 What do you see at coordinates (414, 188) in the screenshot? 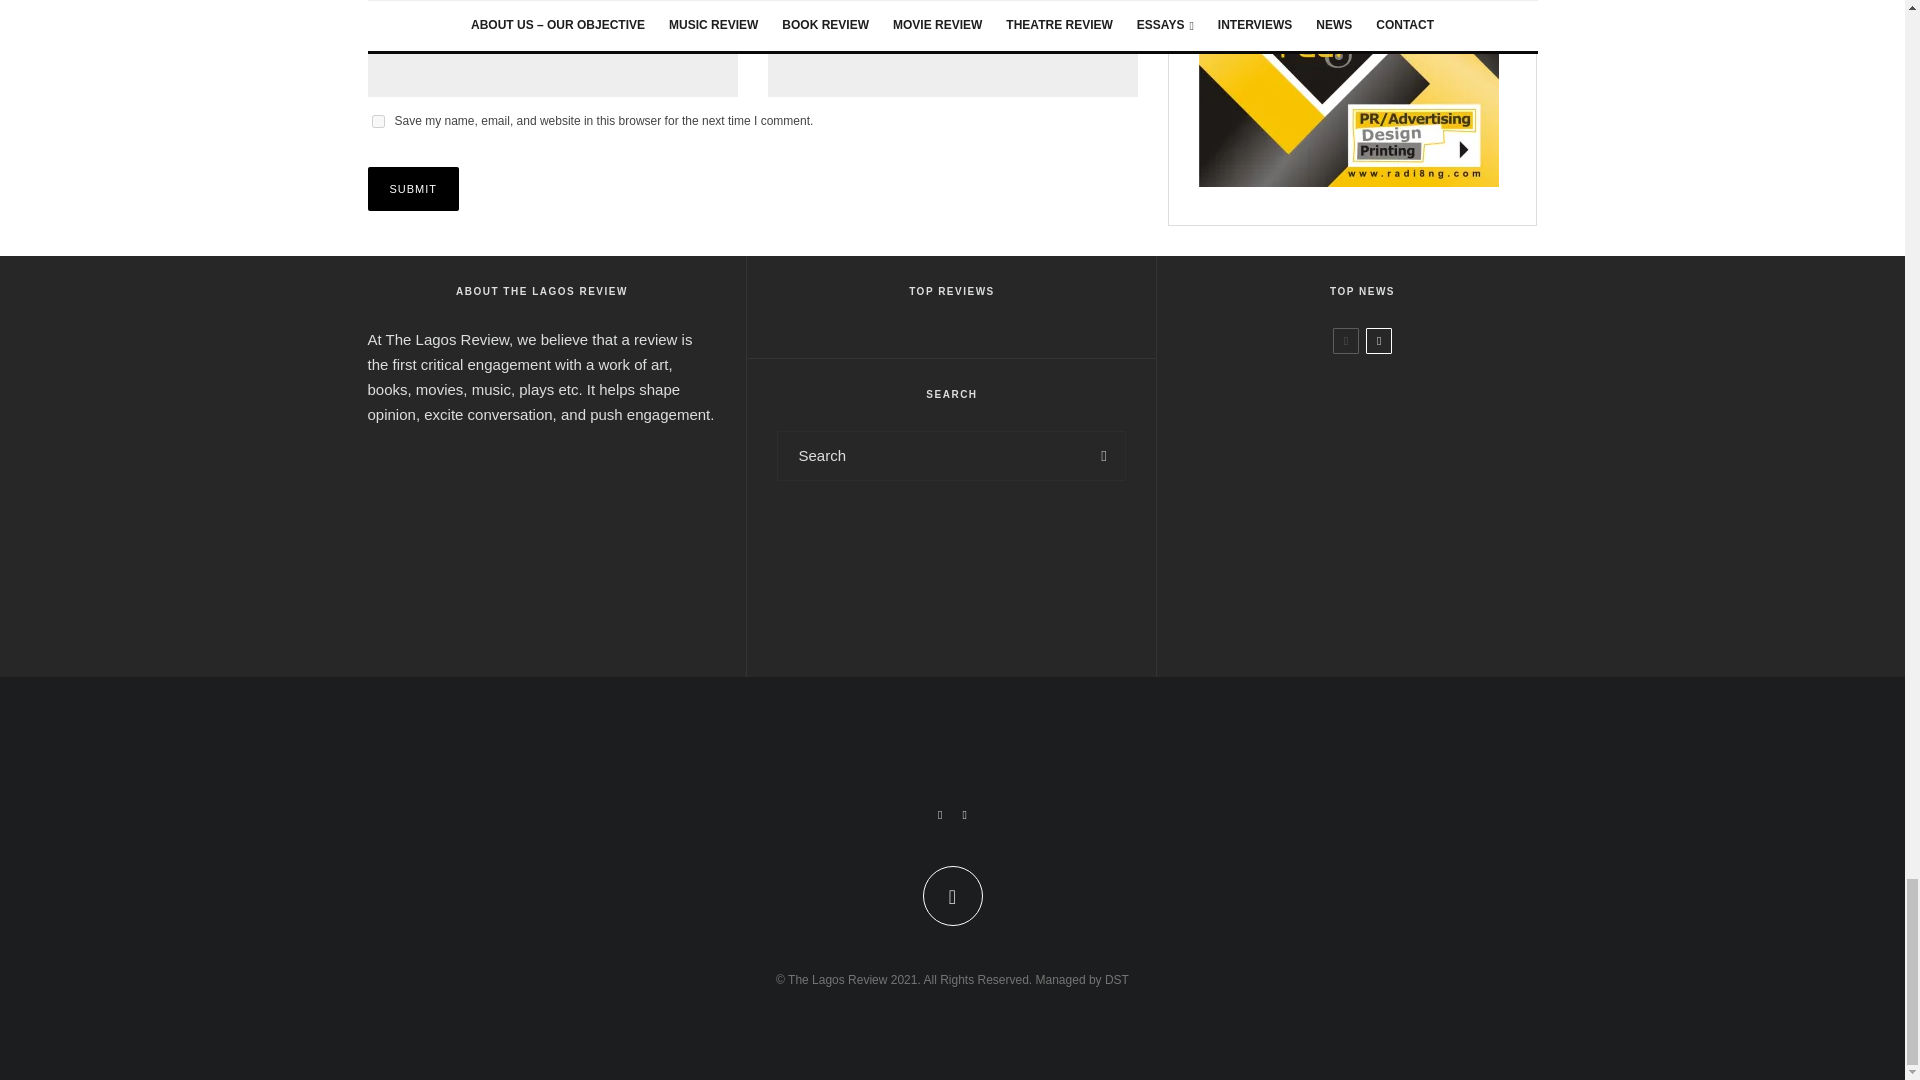
I see `Submit` at bounding box center [414, 188].